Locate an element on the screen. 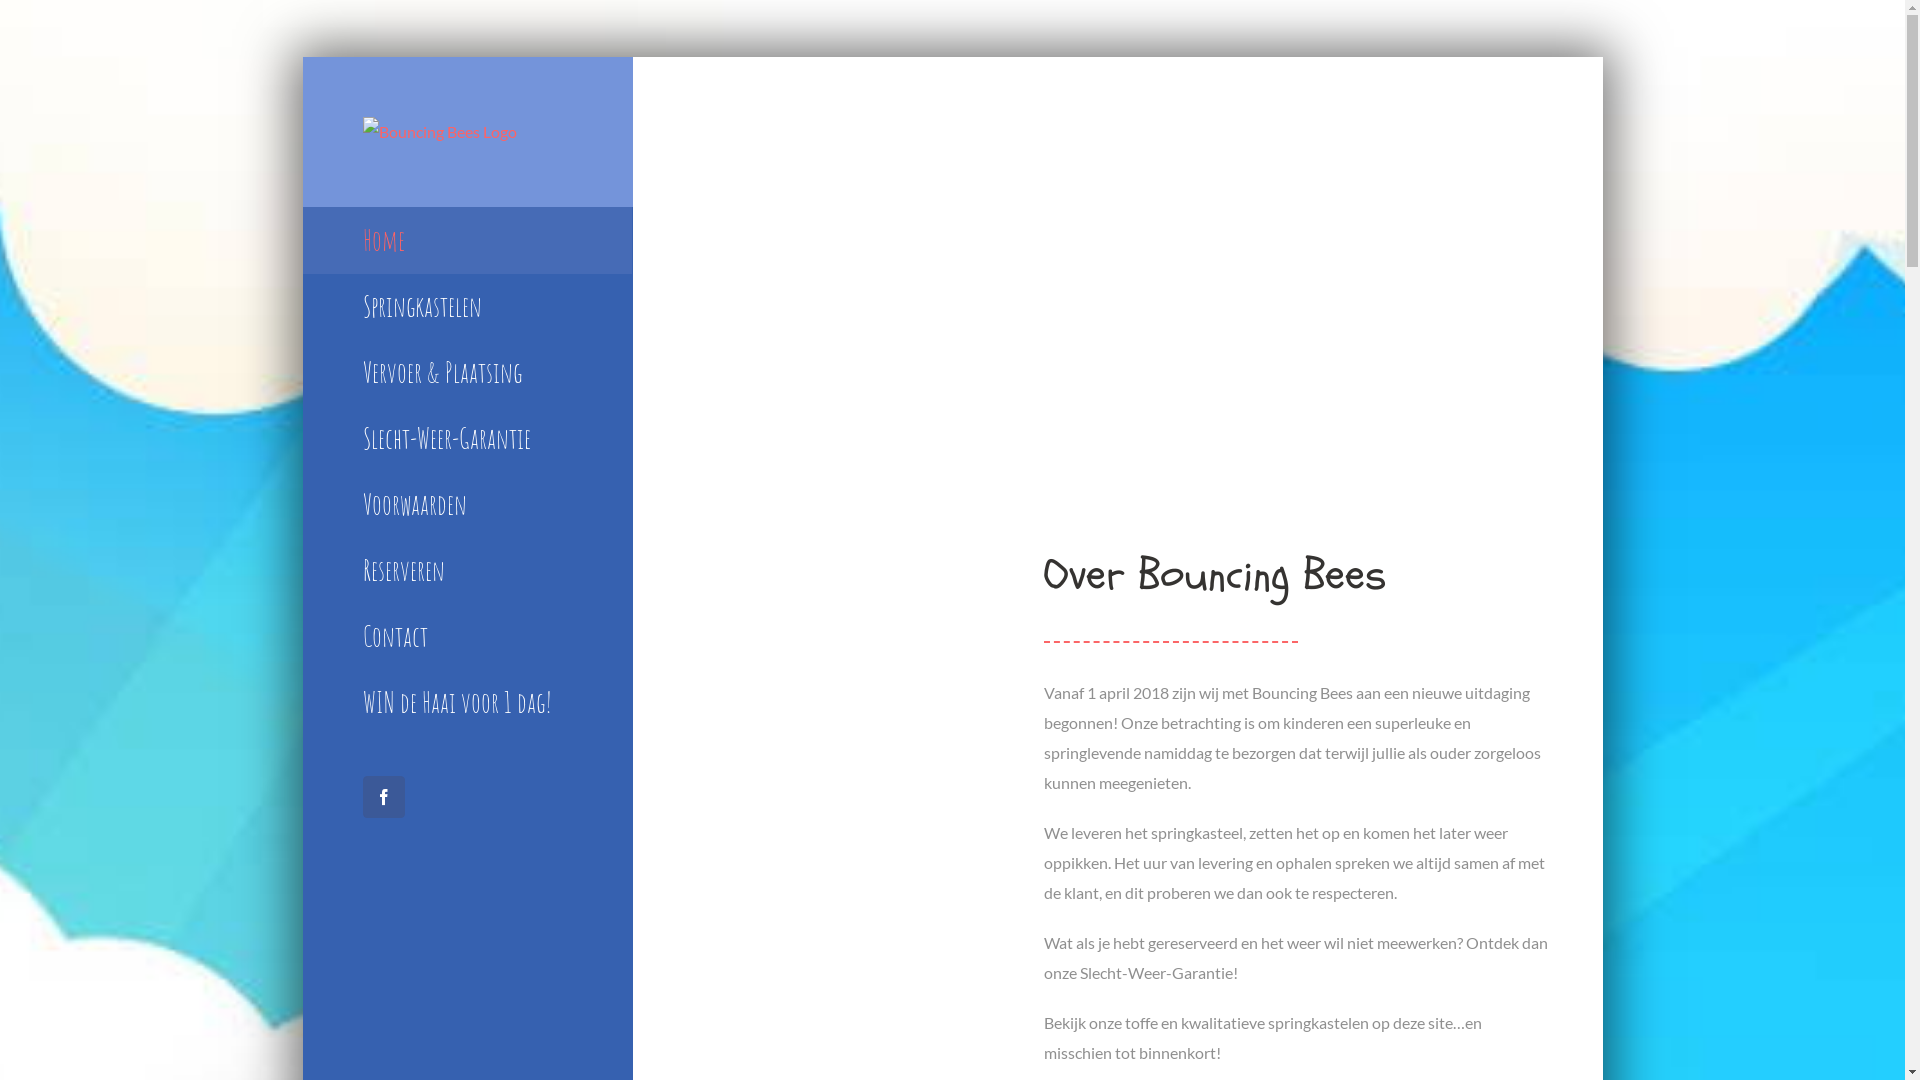 The image size is (1920, 1080). Springkastelen is located at coordinates (466, 307).